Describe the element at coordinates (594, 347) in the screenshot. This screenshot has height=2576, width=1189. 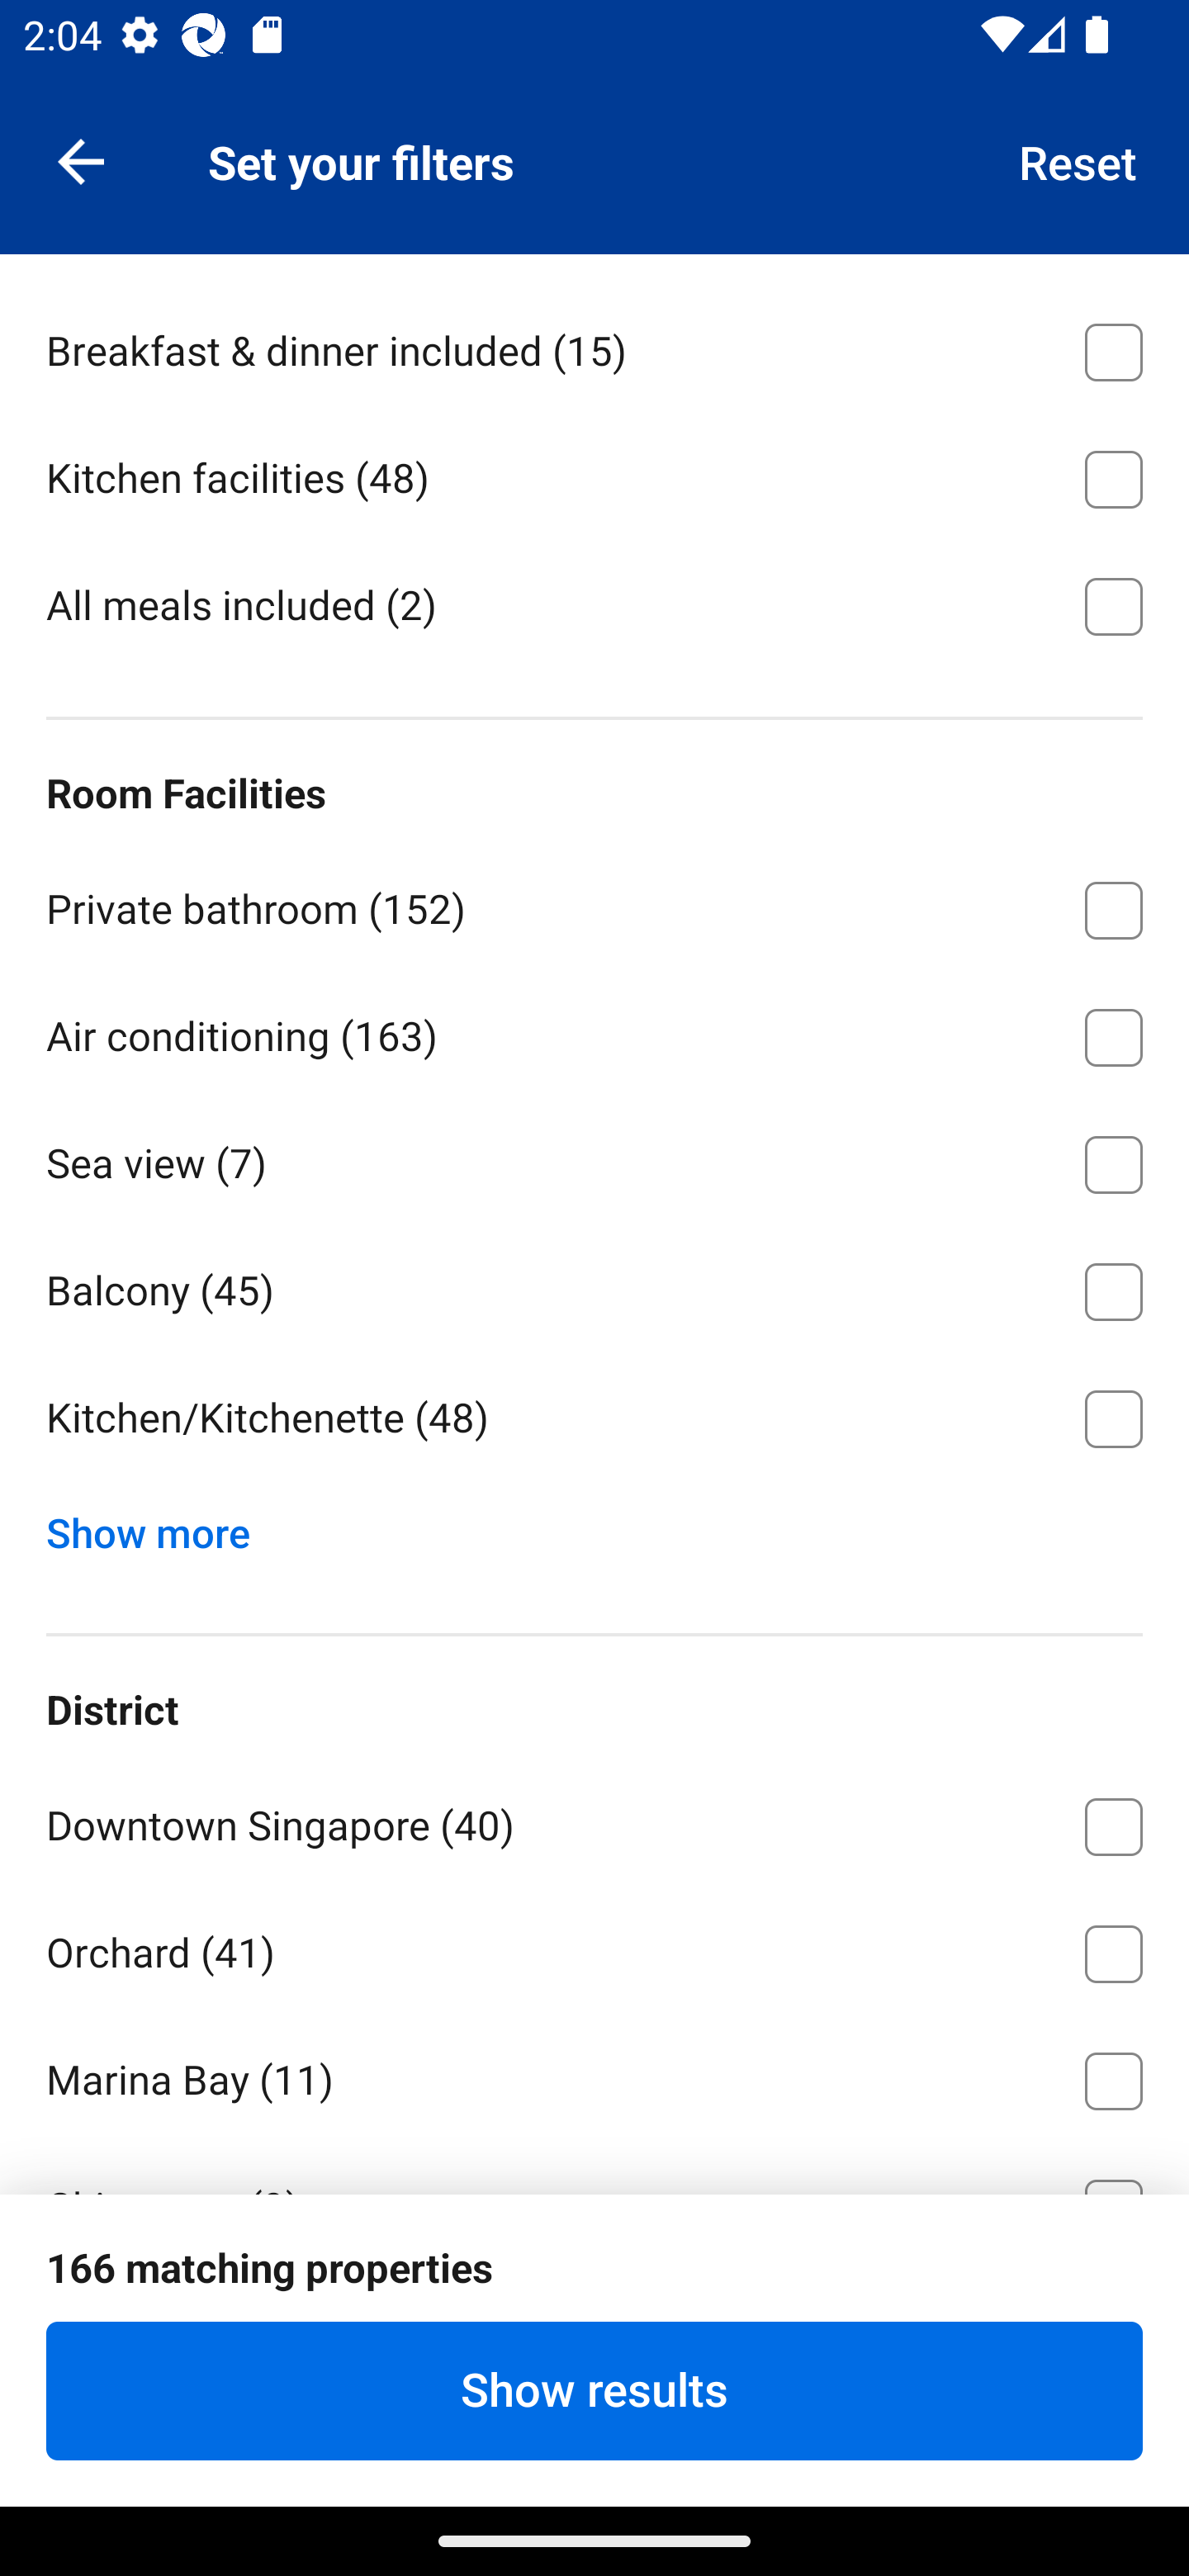
I see `Breakfast & dinner included ⁦(15)` at that location.